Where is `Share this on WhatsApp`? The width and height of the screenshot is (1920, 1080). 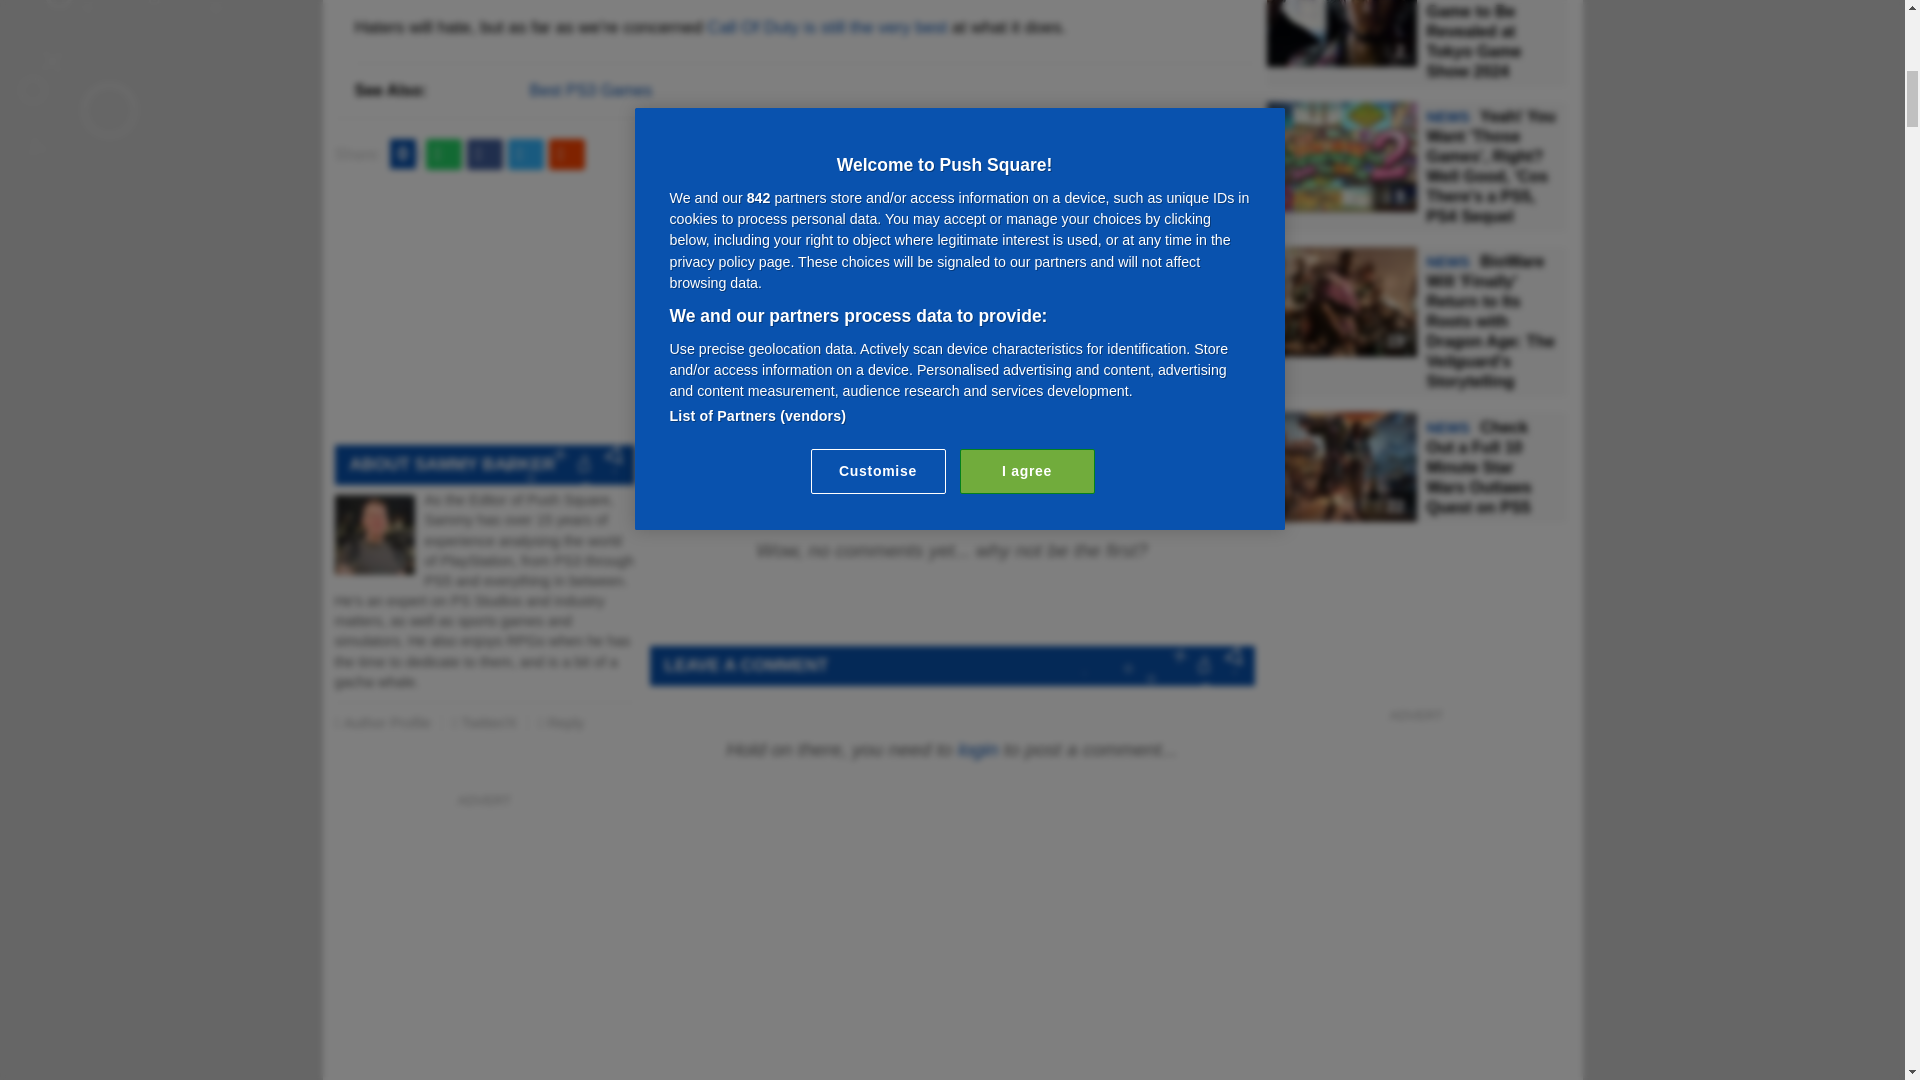 Share this on WhatsApp is located at coordinates (444, 154).